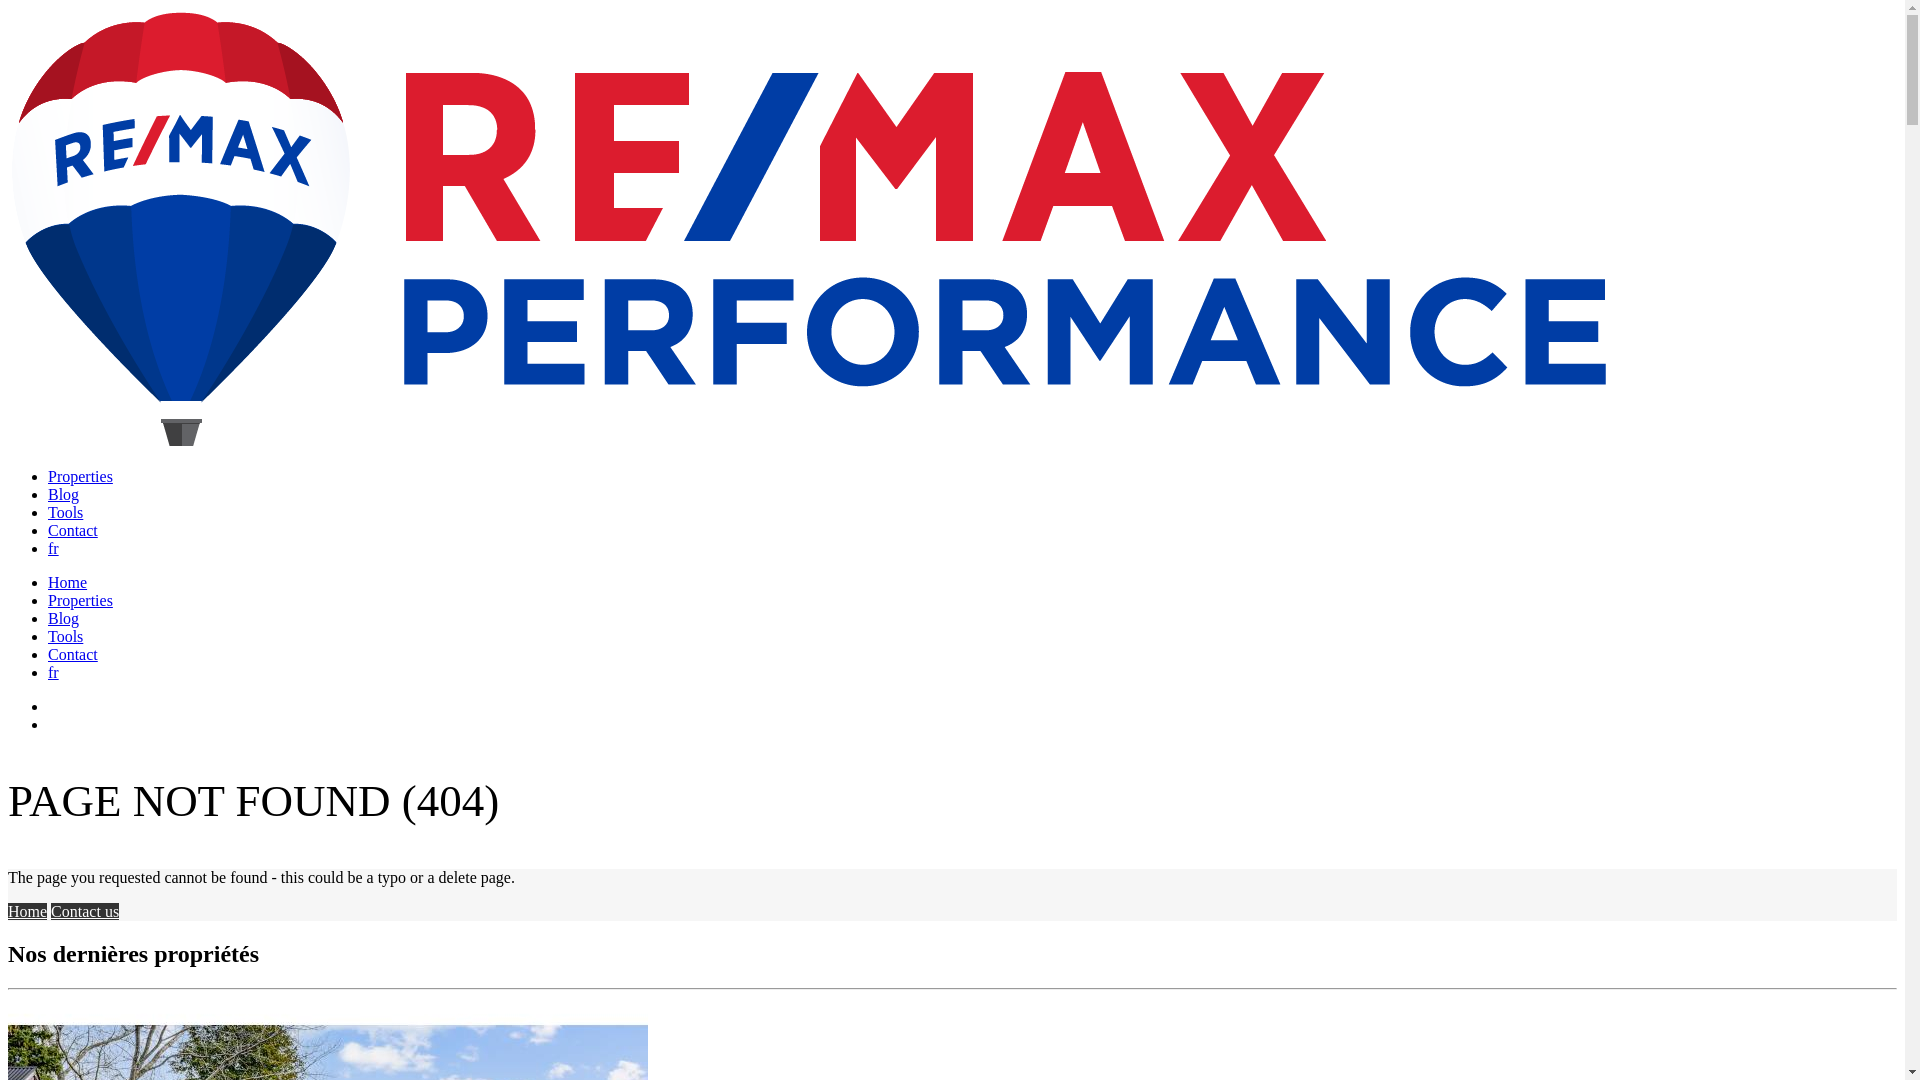 The width and height of the screenshot is (1920, 1080). What do you see at coordinates (66, 636) in the screenshot?
I see `Tools` at bounding box center [66, 636].